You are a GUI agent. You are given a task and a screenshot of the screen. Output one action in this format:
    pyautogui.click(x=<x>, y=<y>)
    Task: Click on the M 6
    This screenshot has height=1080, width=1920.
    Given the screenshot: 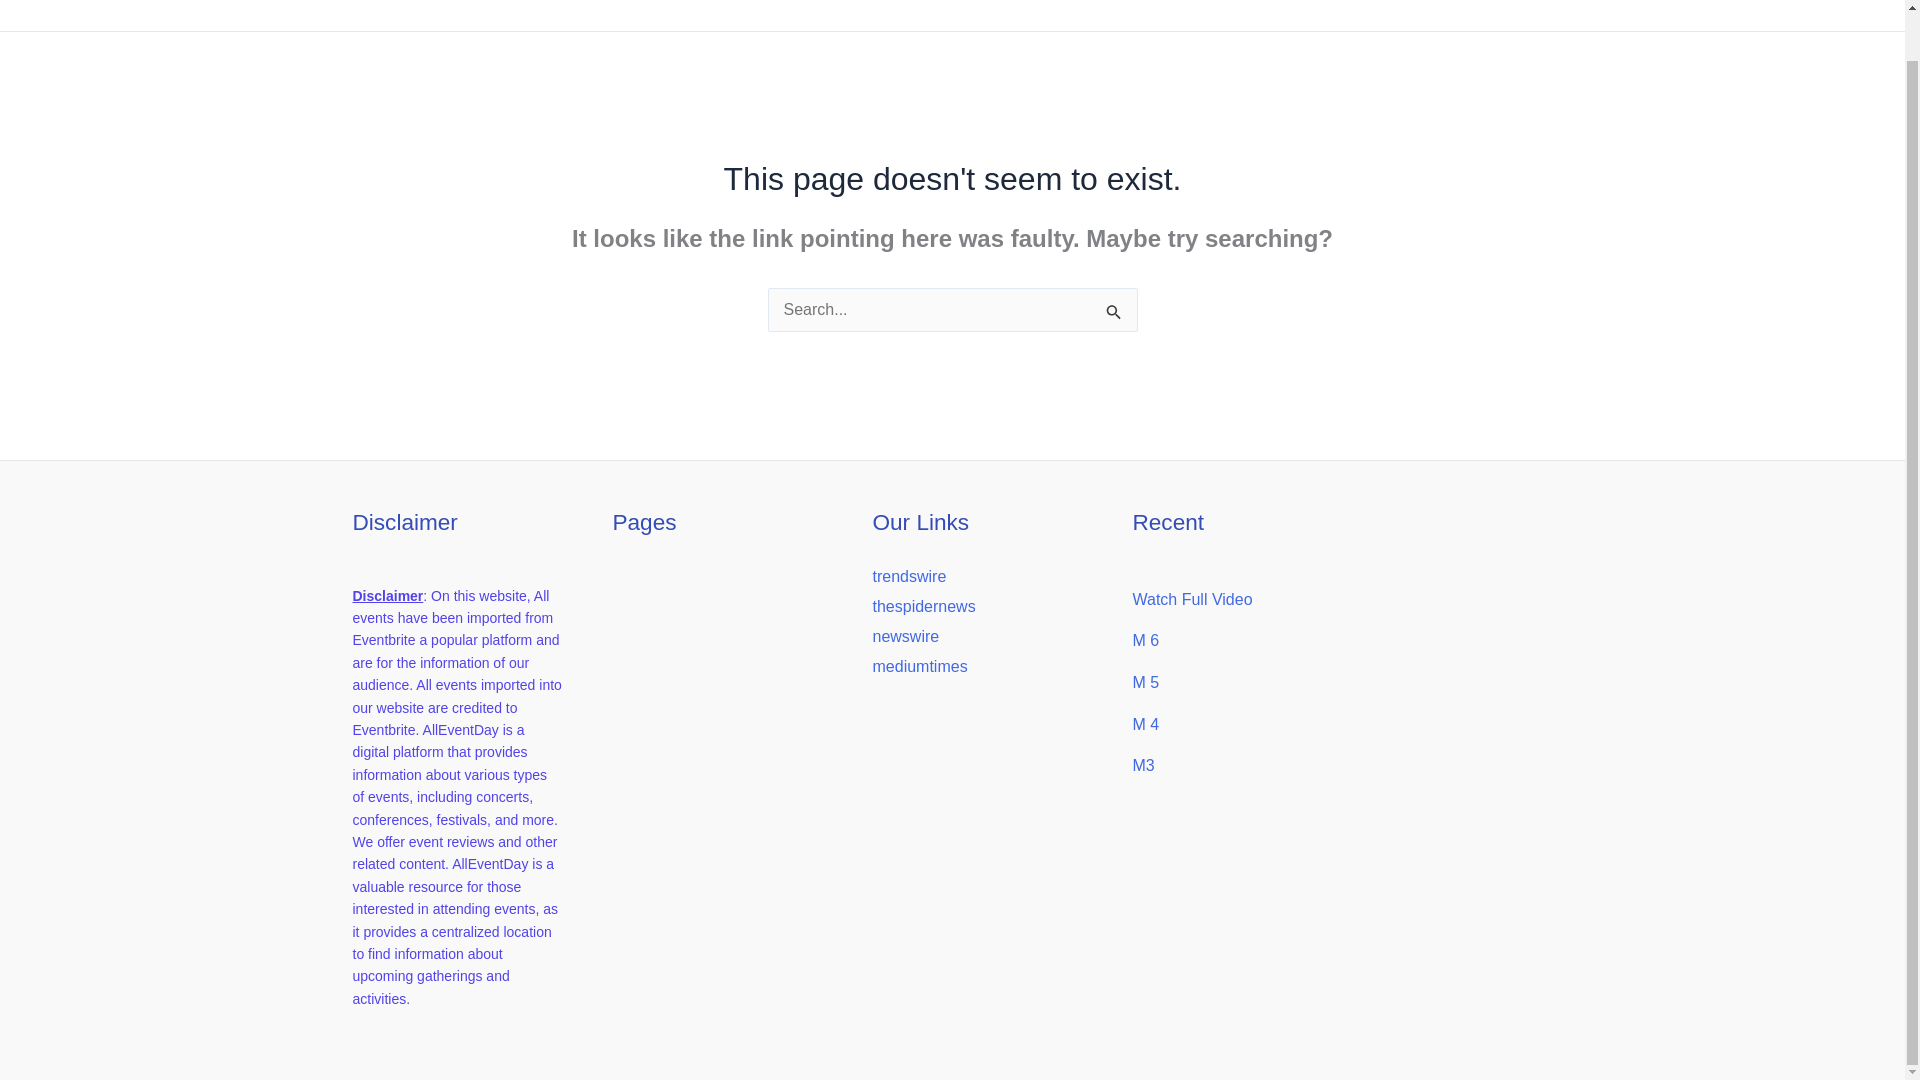 What is the action you would take?
    pyautogui.click(x=1146, y=640)
    